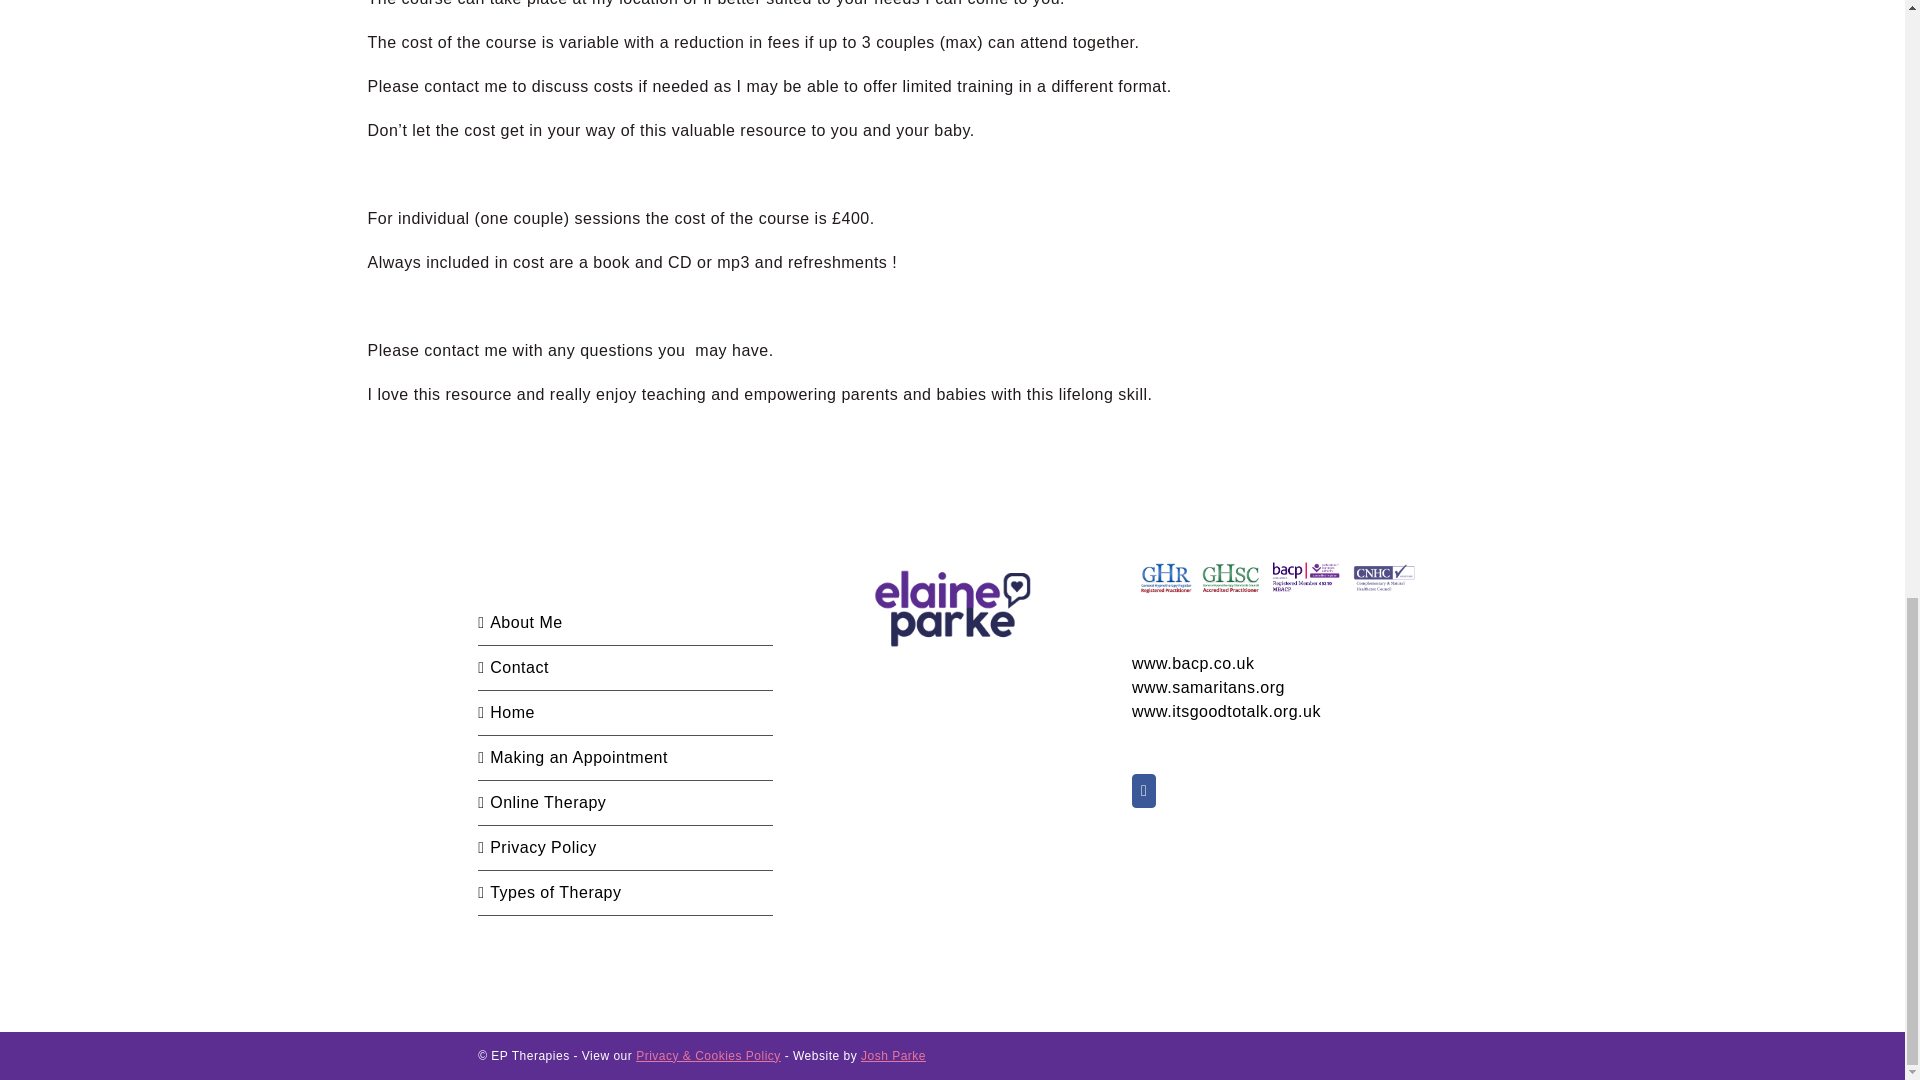 This screenshot has width=1920, height=1080. What do you see at coordinates (626, 847) in the screenshot?
I see `Privacy Policy` at bounding box center [626, 847].